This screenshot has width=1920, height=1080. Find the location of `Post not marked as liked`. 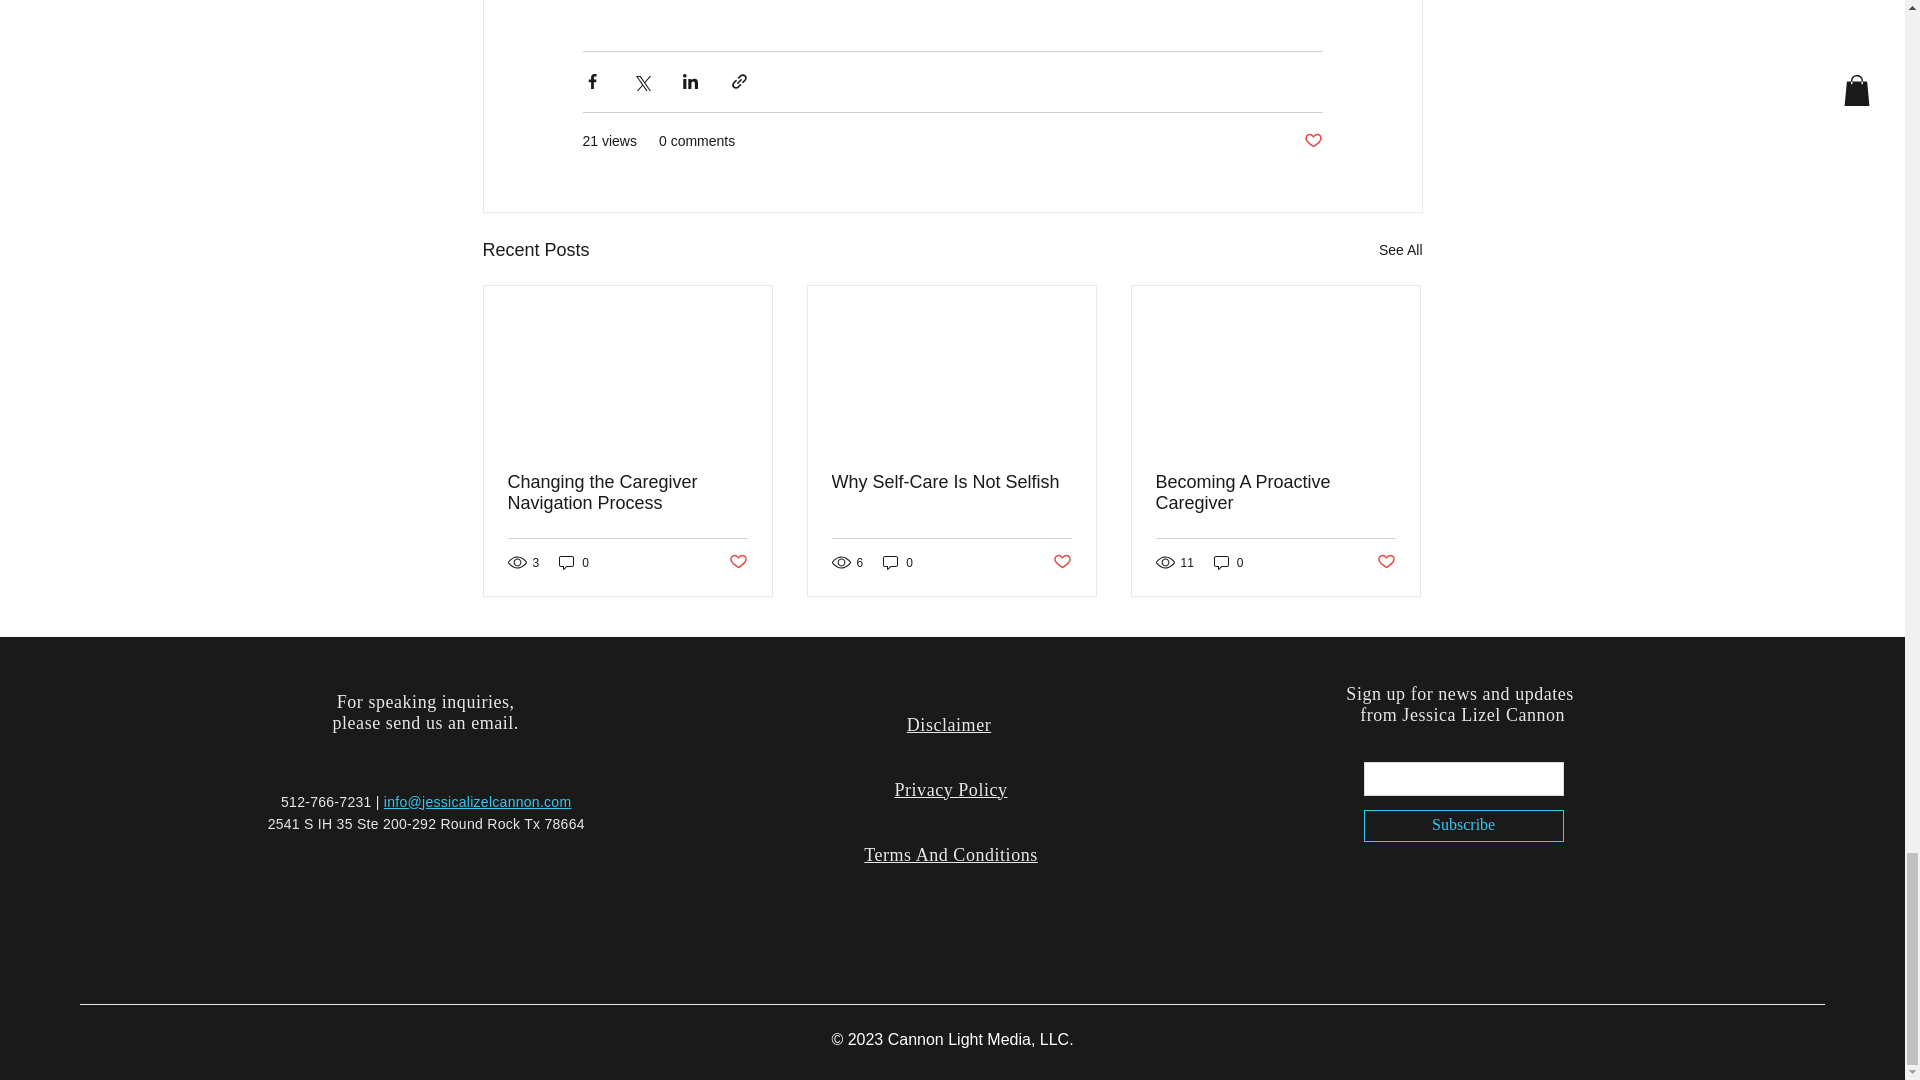

Post not marked as liked is located at coordinates (736, 562).